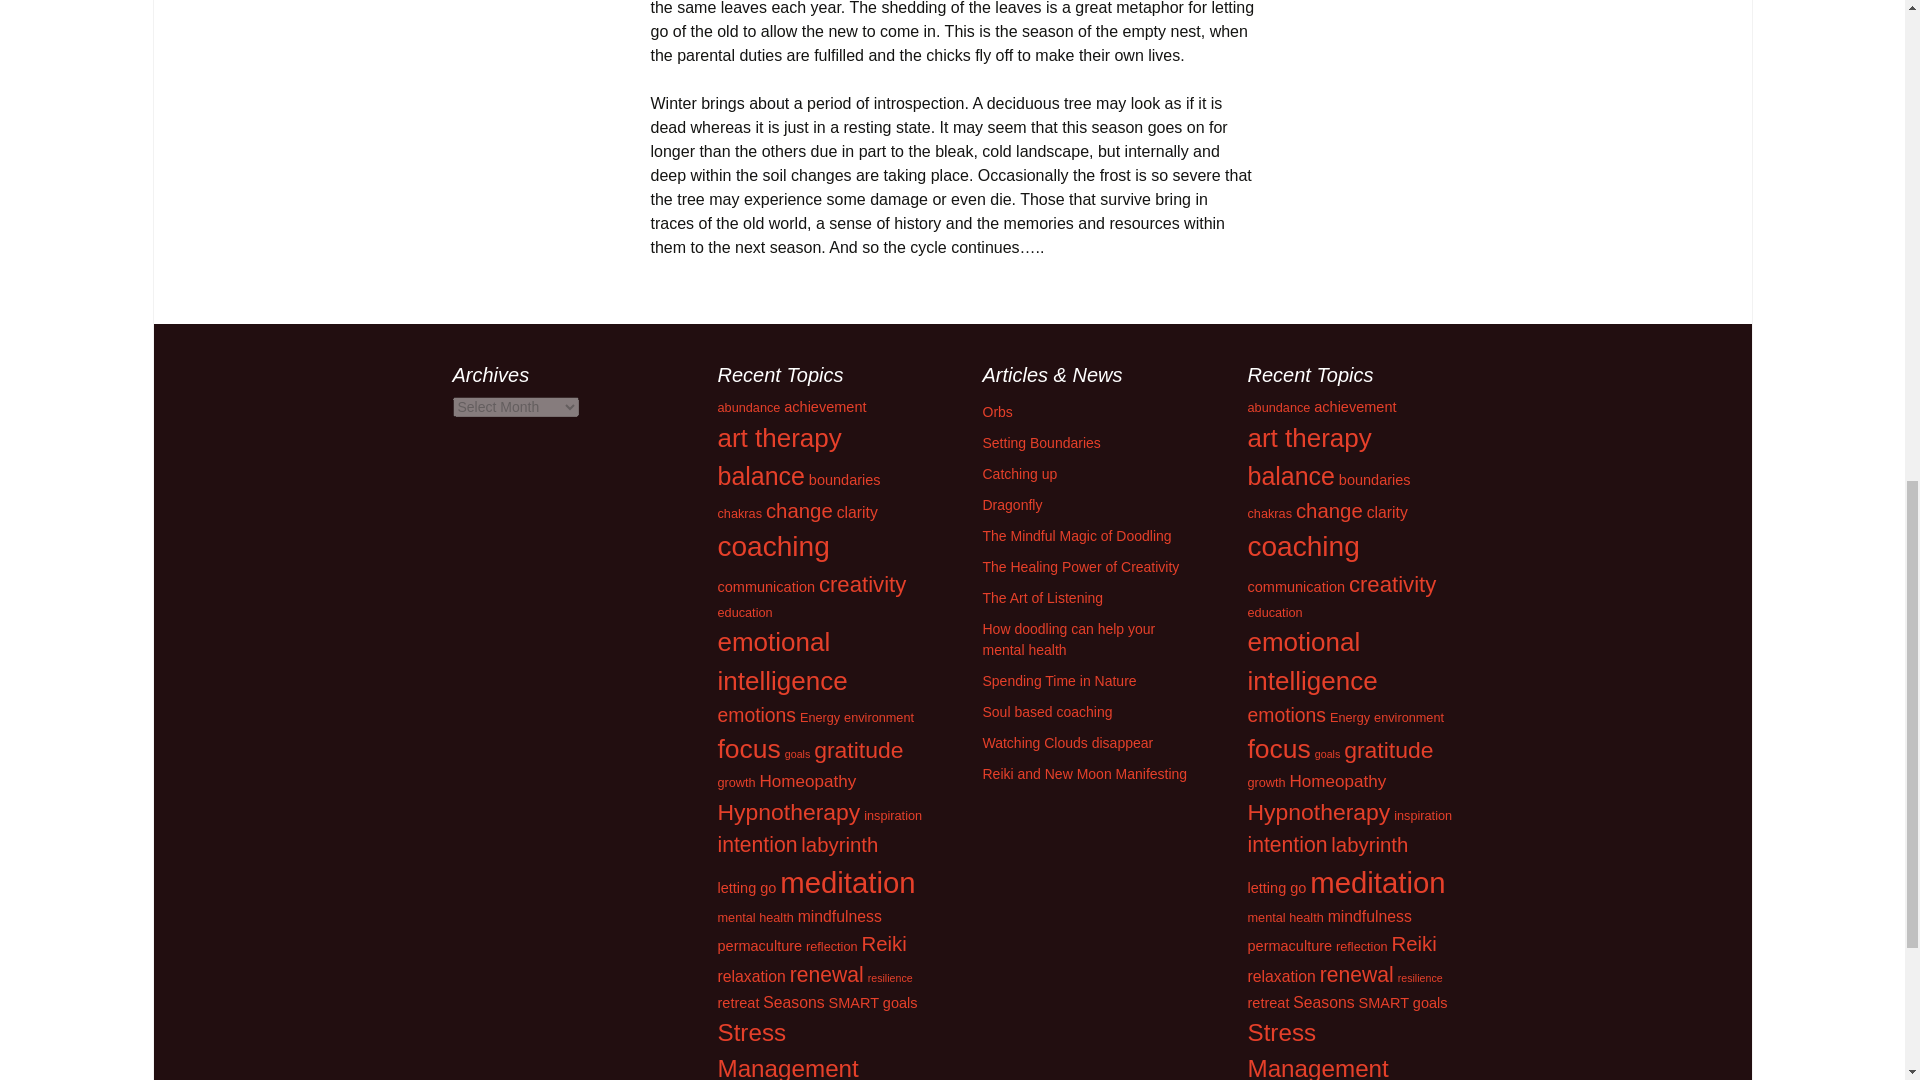 Image resolution: width=1920 pixels, height=1080 pixels. I want to click on achievement, so click(824, 406).